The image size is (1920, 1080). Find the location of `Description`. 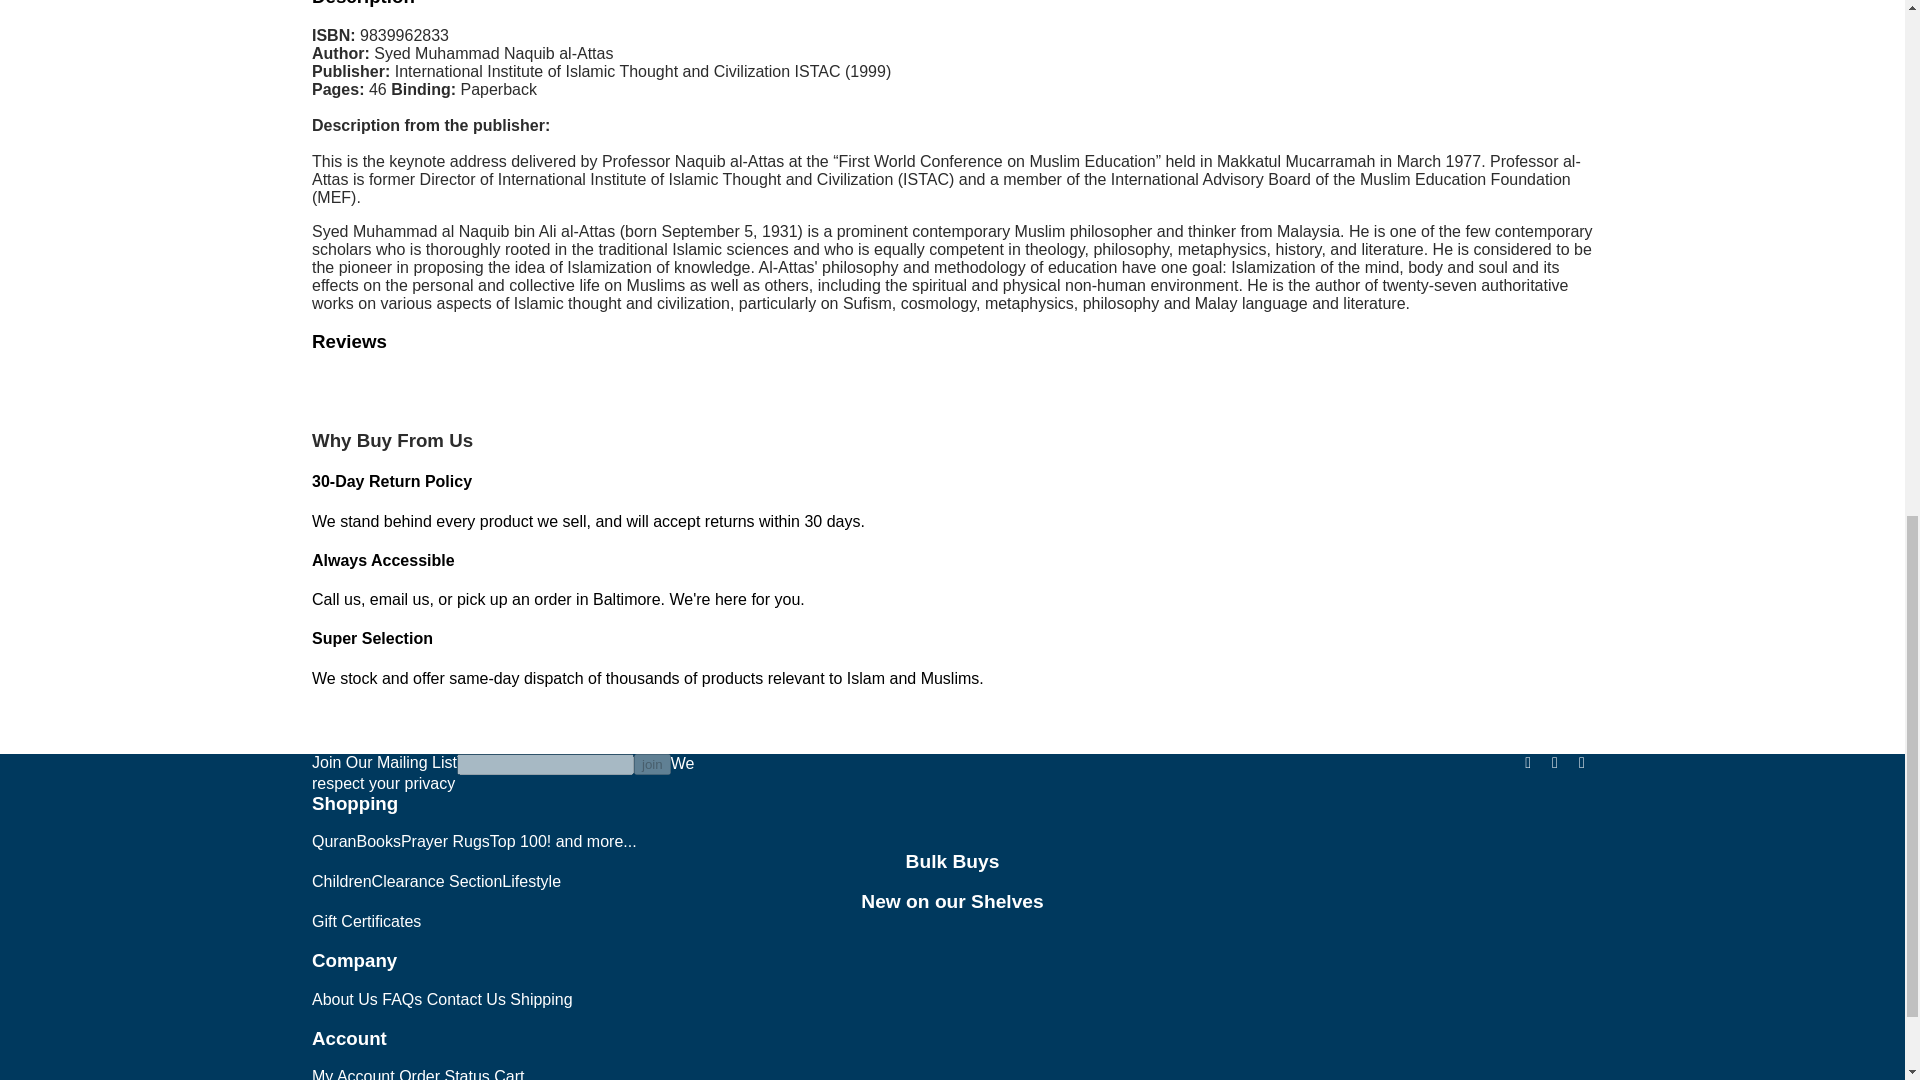

Description is located at coordinates (362, 3).